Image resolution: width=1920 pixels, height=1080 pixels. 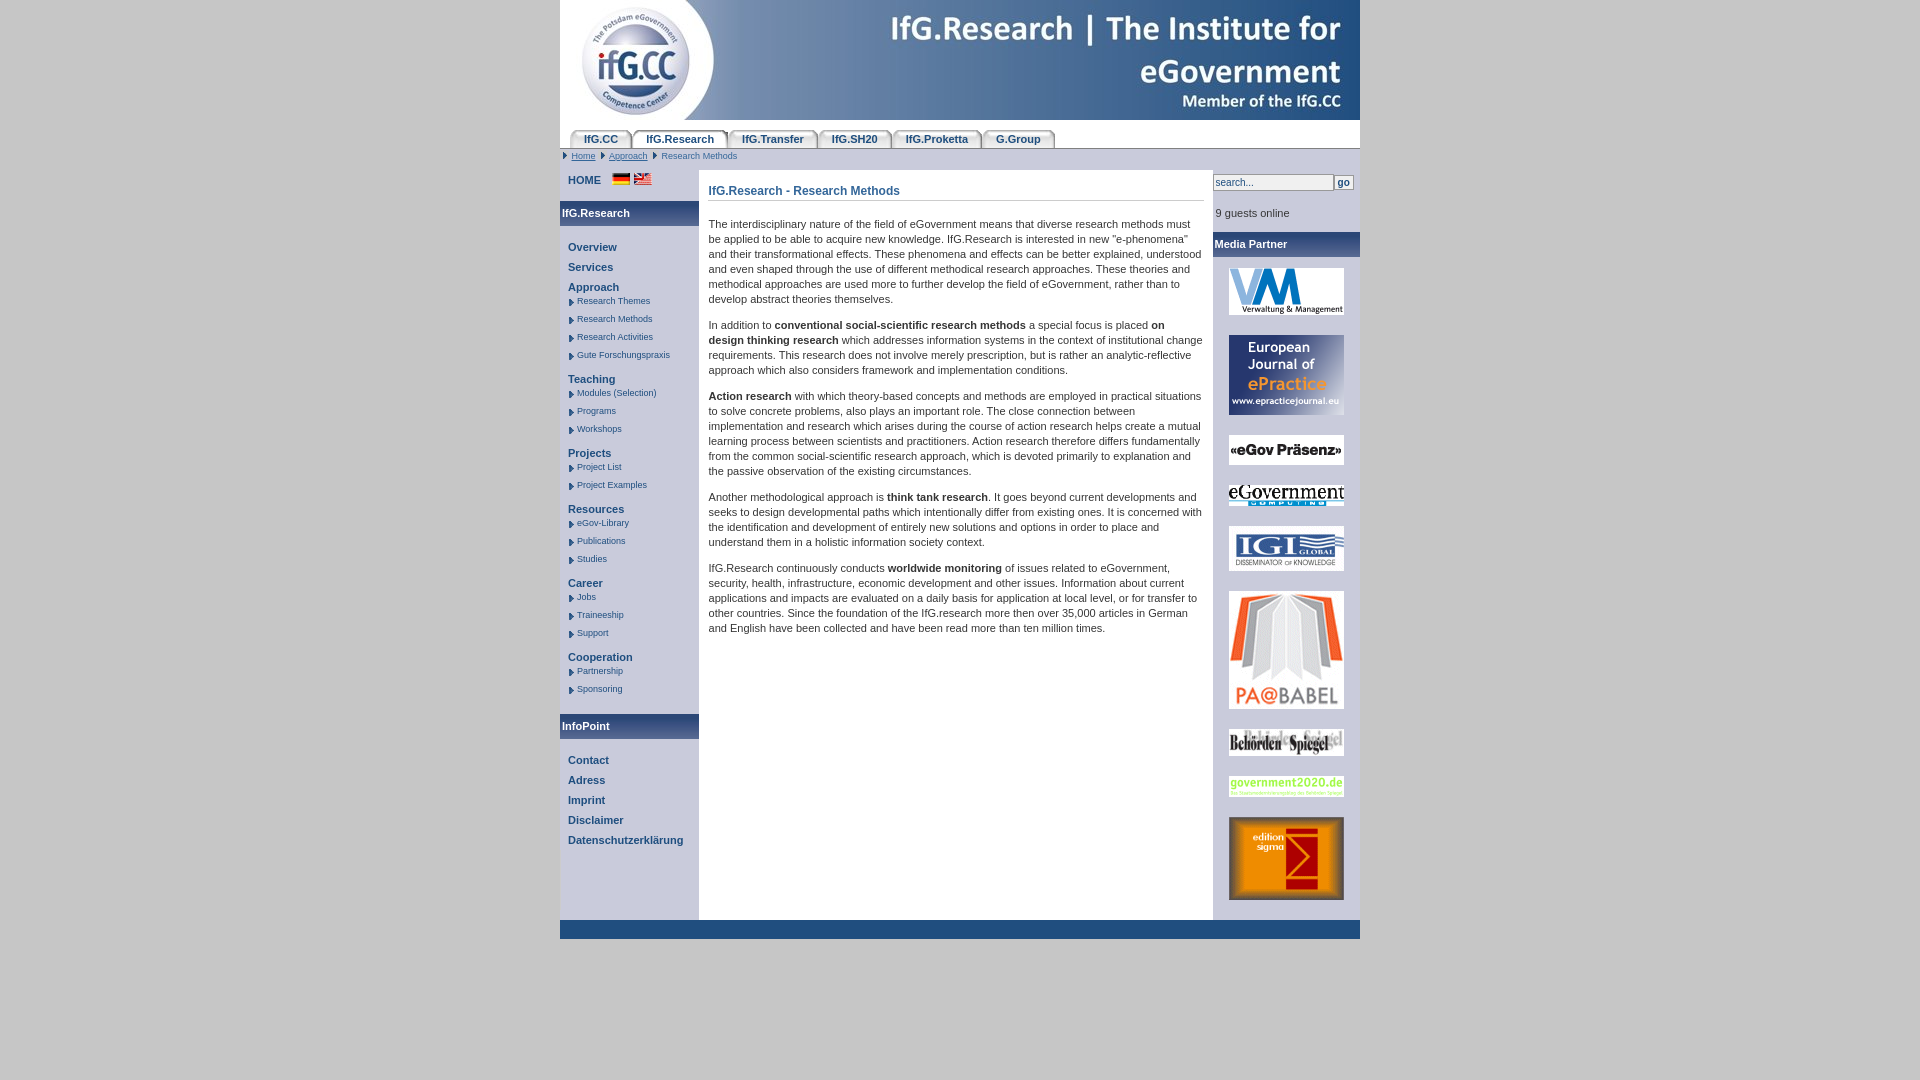 What do you see at coordinates (602, 523) in the screenshot?
I see `eGov-Library` at bounding box center [602, 523].